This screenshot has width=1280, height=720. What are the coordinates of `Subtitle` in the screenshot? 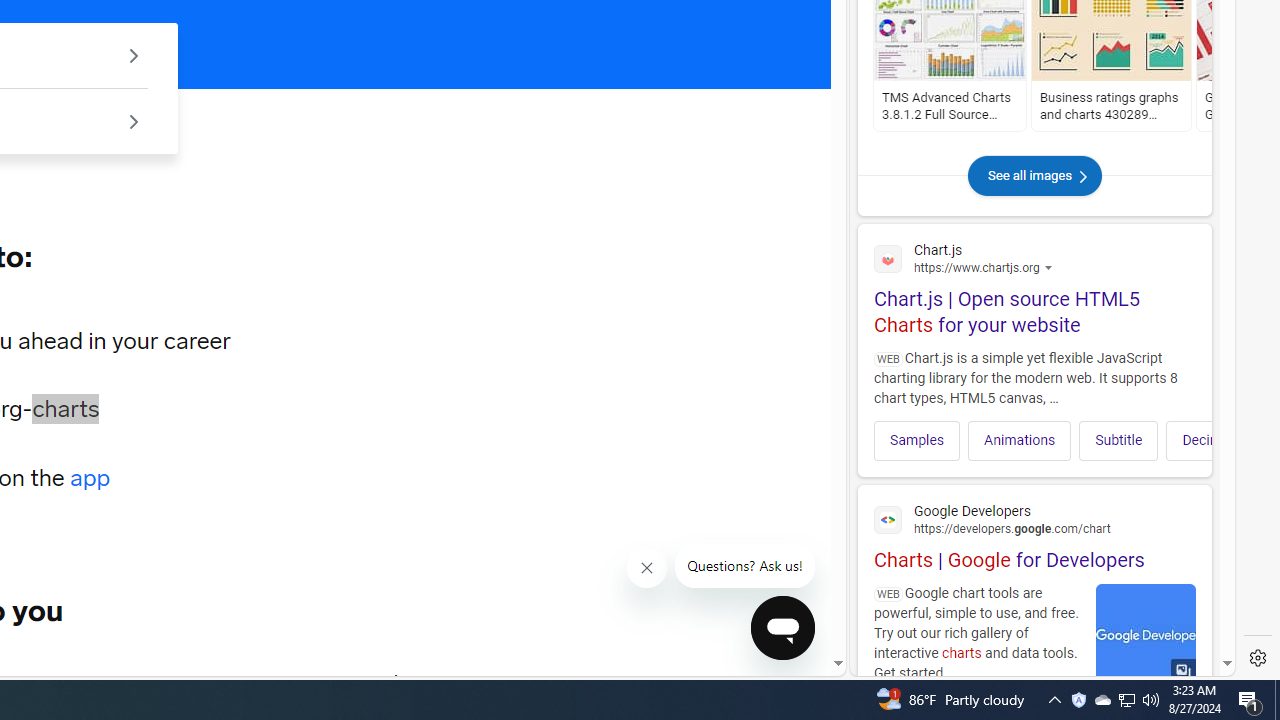 It's located at (1118, 440).